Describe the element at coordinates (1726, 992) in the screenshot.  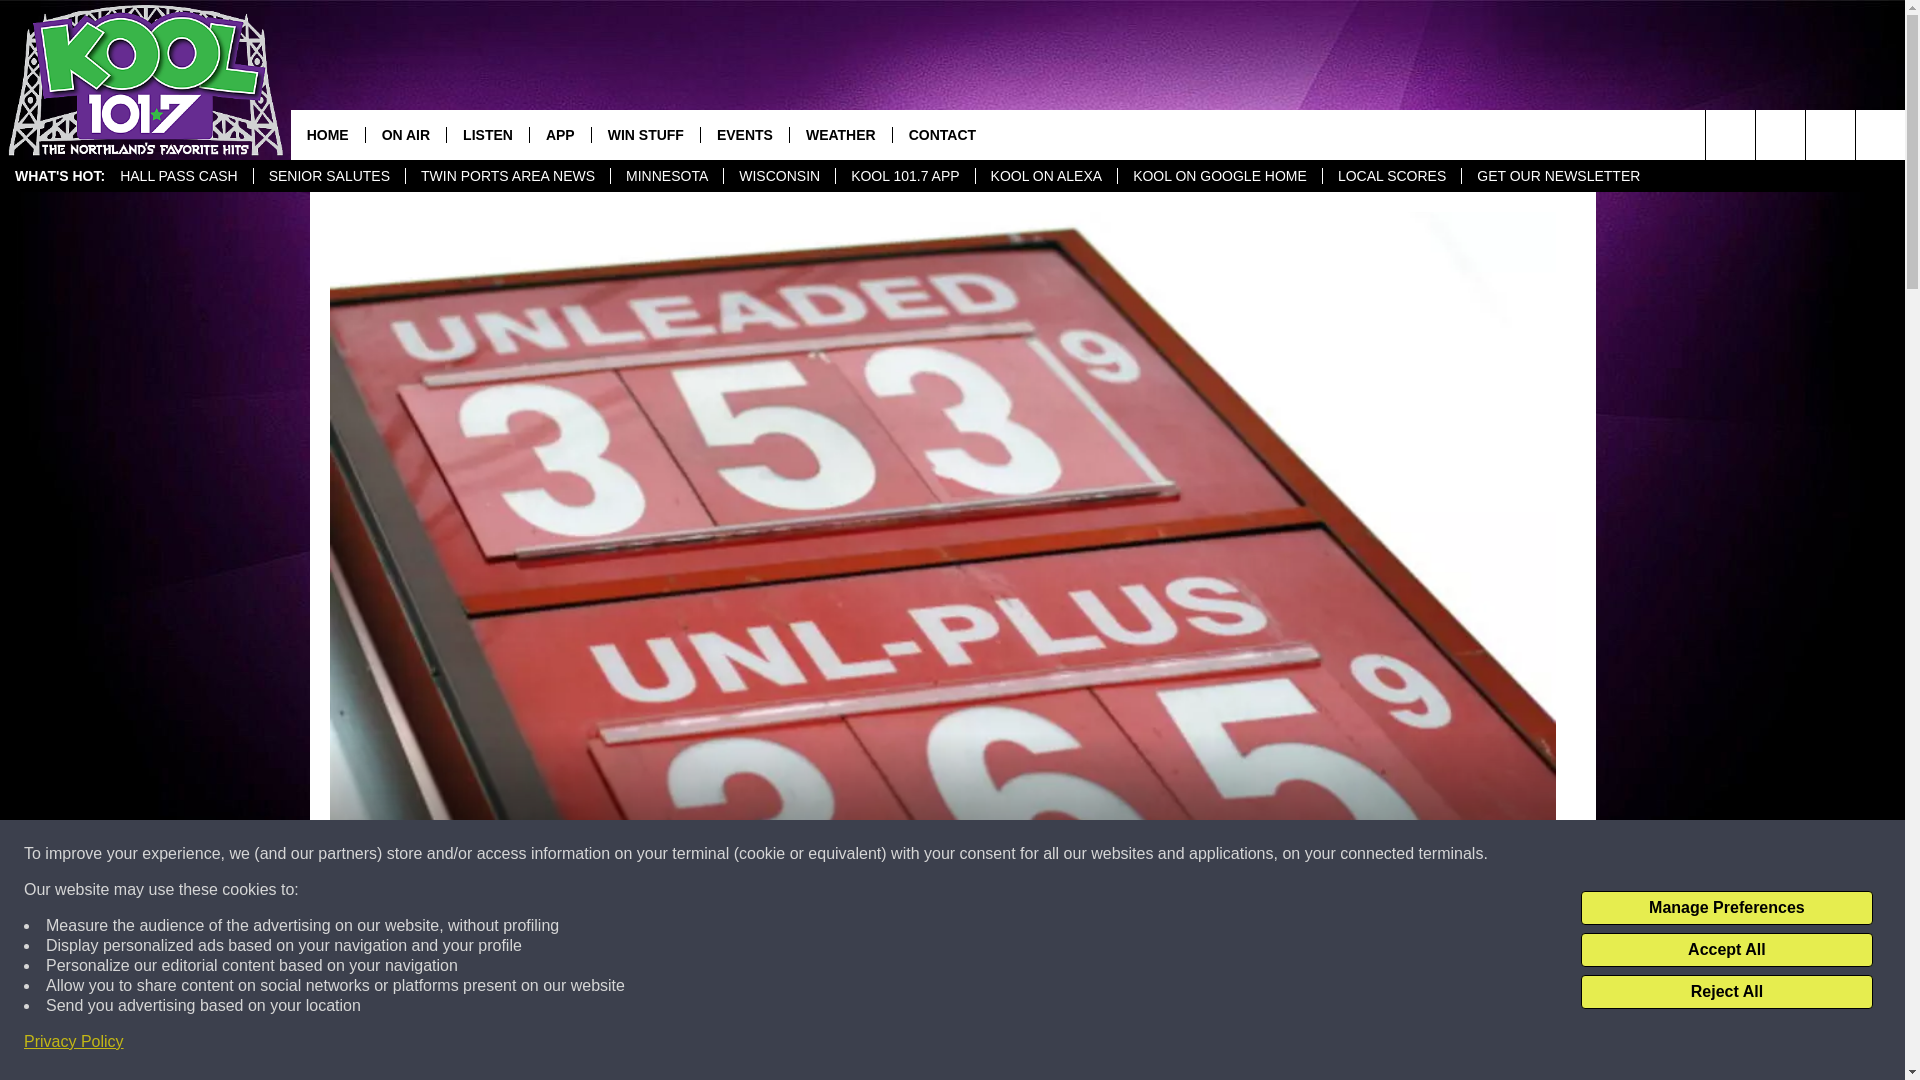
I see `Reject All` at that location.